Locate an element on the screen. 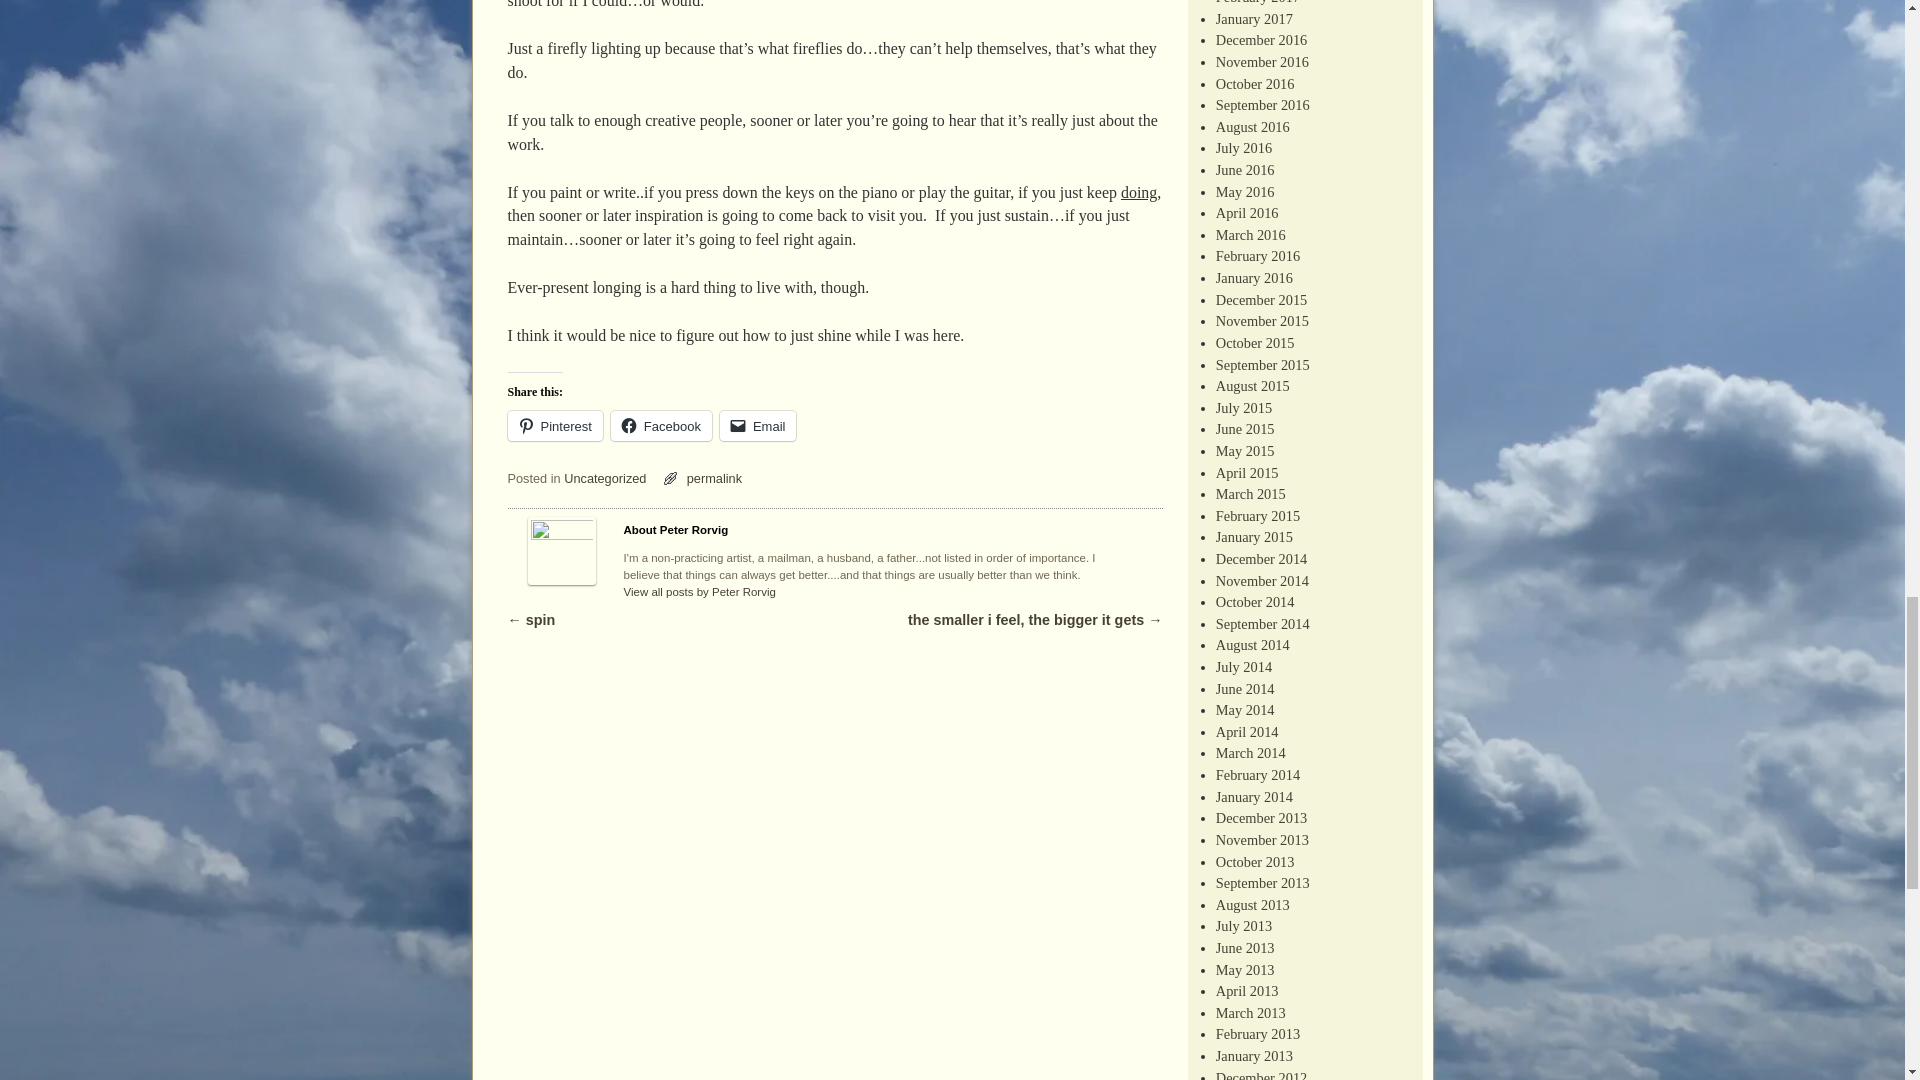 This screenshot has height=1080, width=1920. Email is located at coordinates (758, 426).